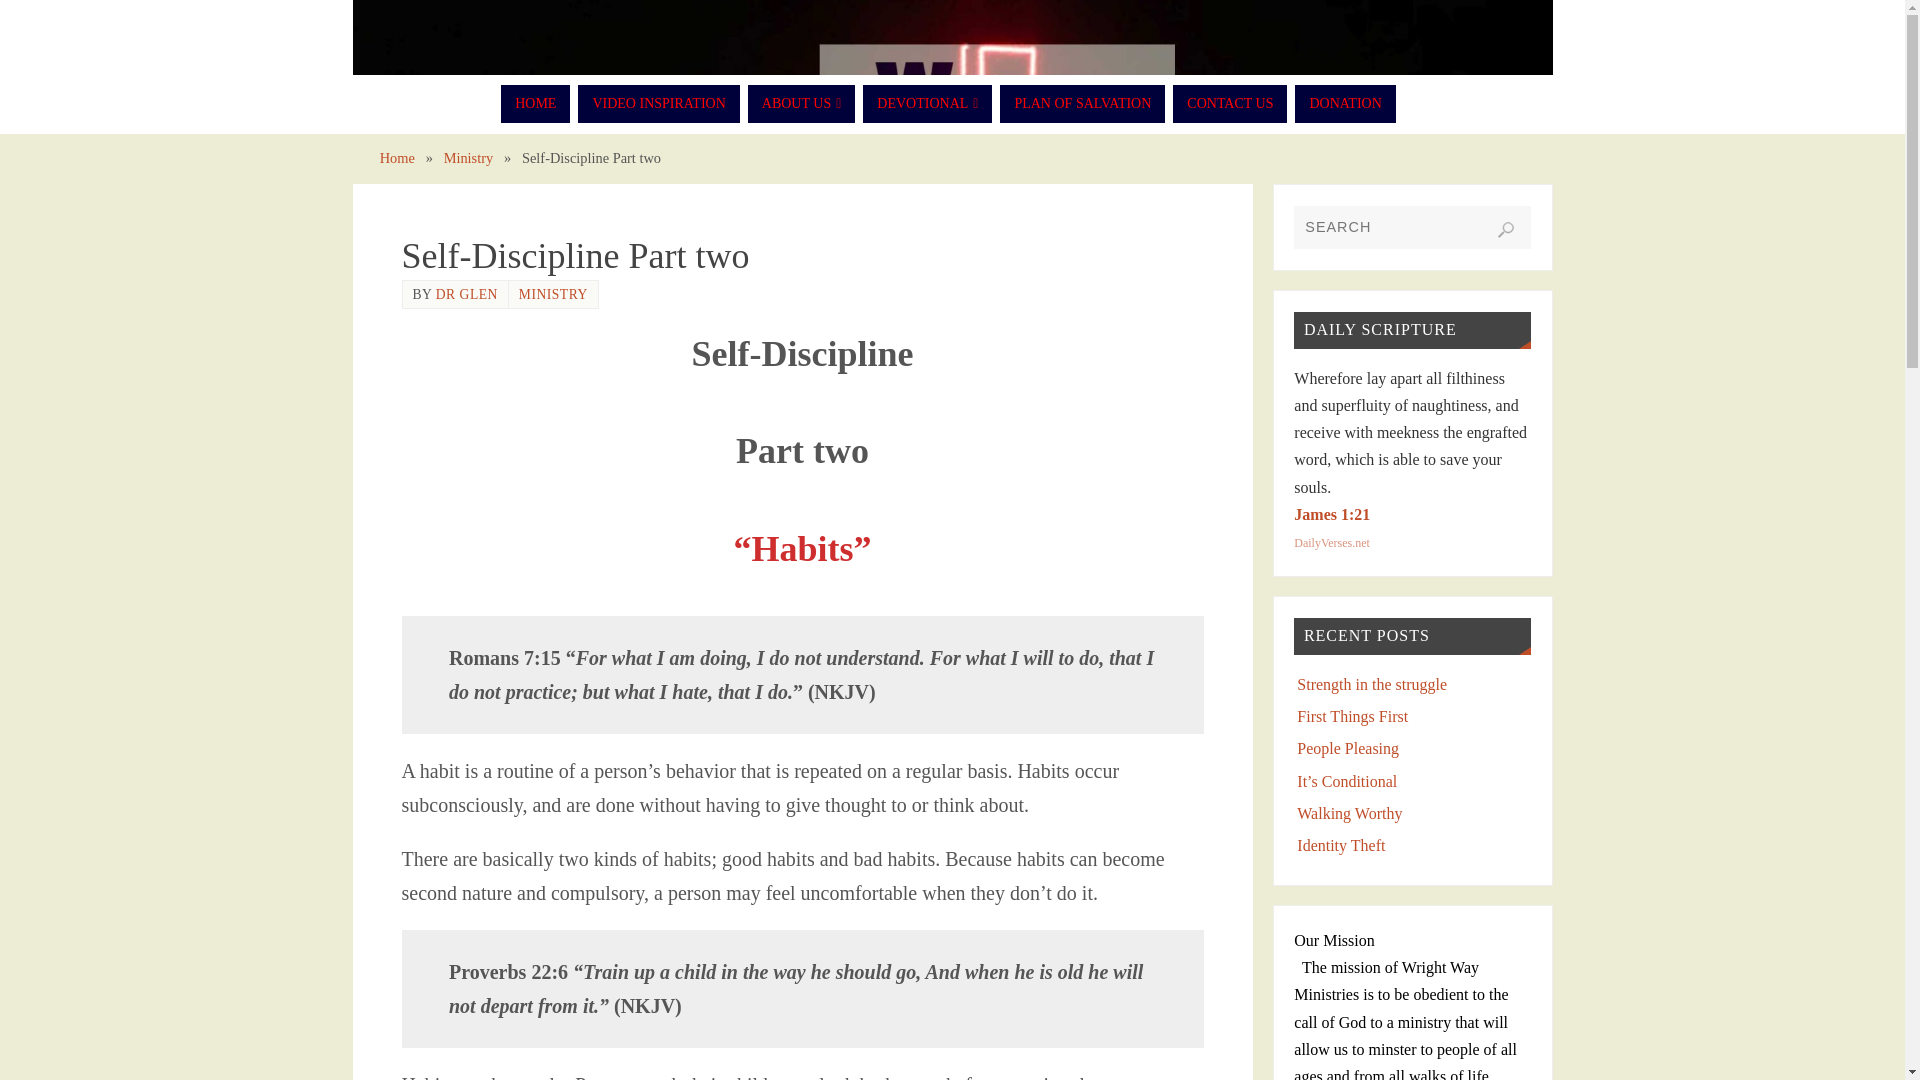 This screenshot has height=1080, width=1920. What do you see at coordinates (1332, 514) in the screenshot?
I see `James 1:21` at bounding box center [1332, 514].